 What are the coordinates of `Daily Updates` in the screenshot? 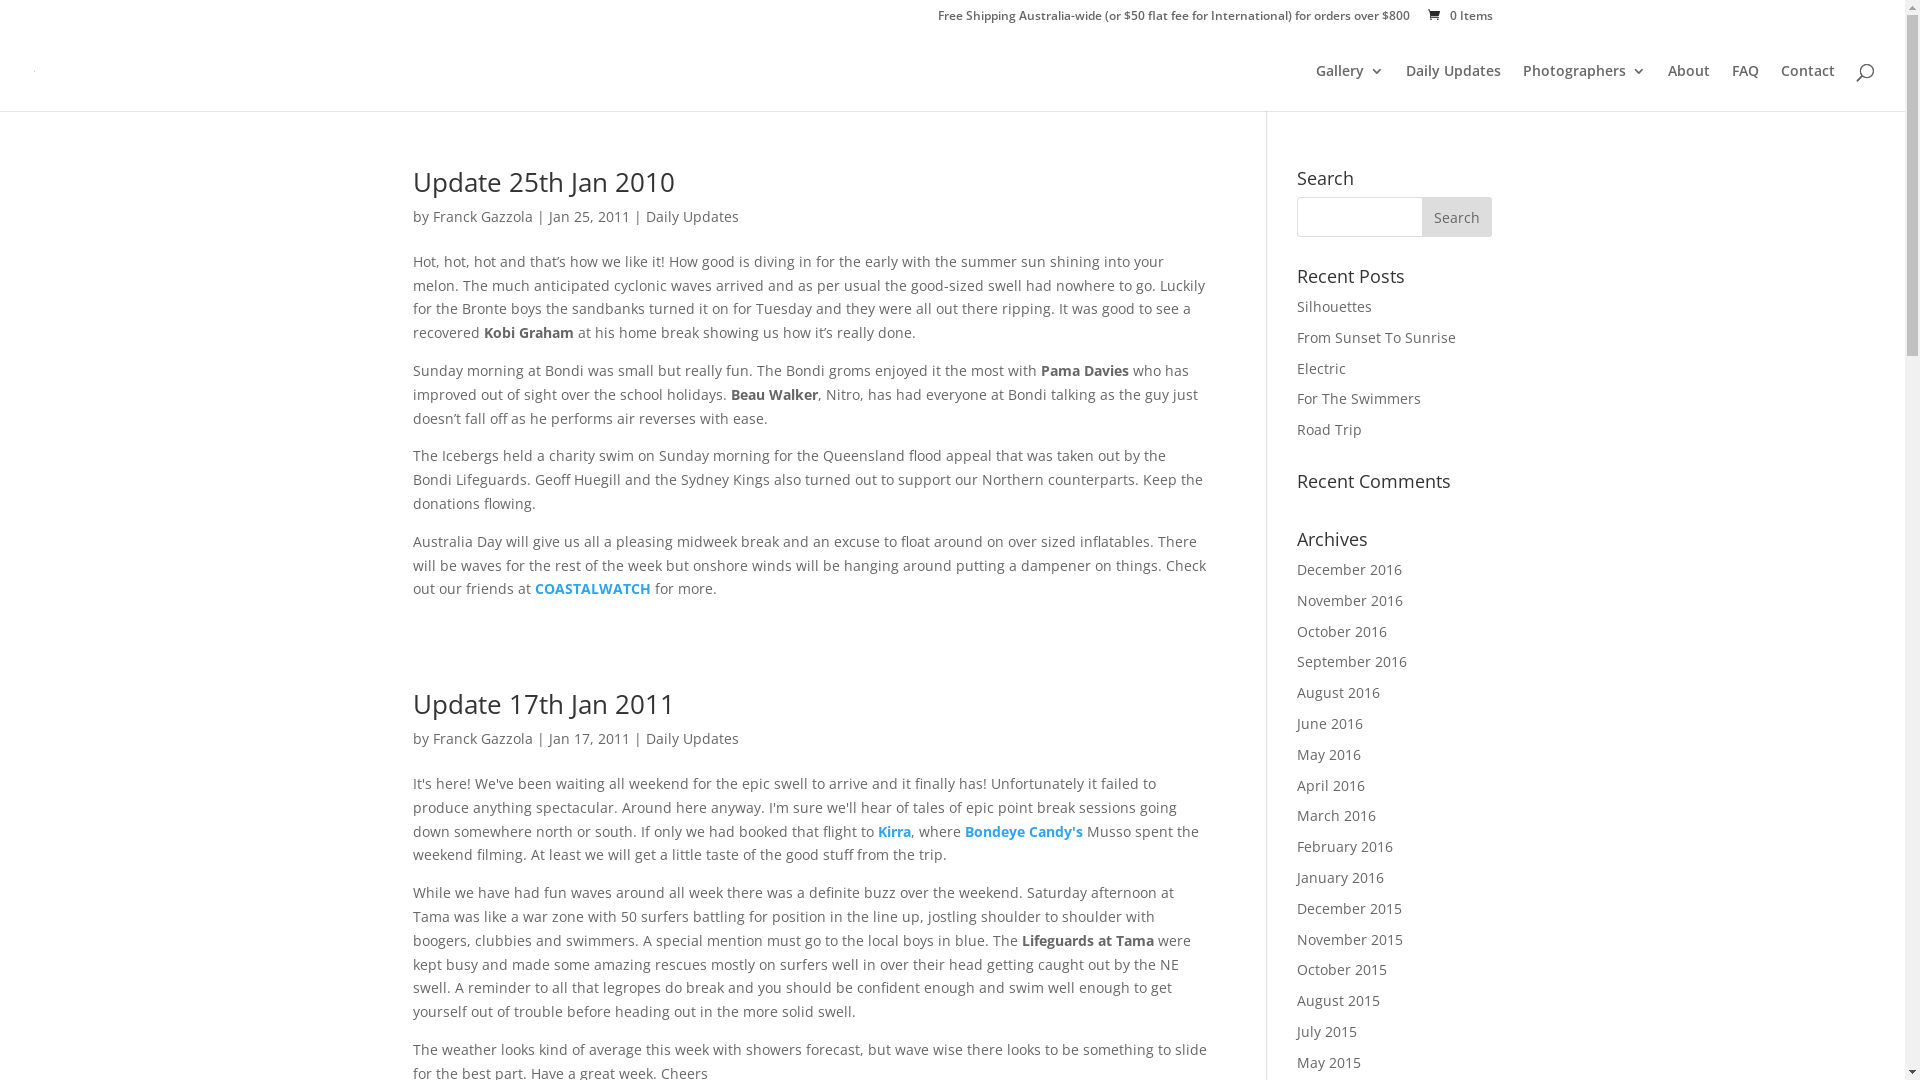 It's located at (692, 738).